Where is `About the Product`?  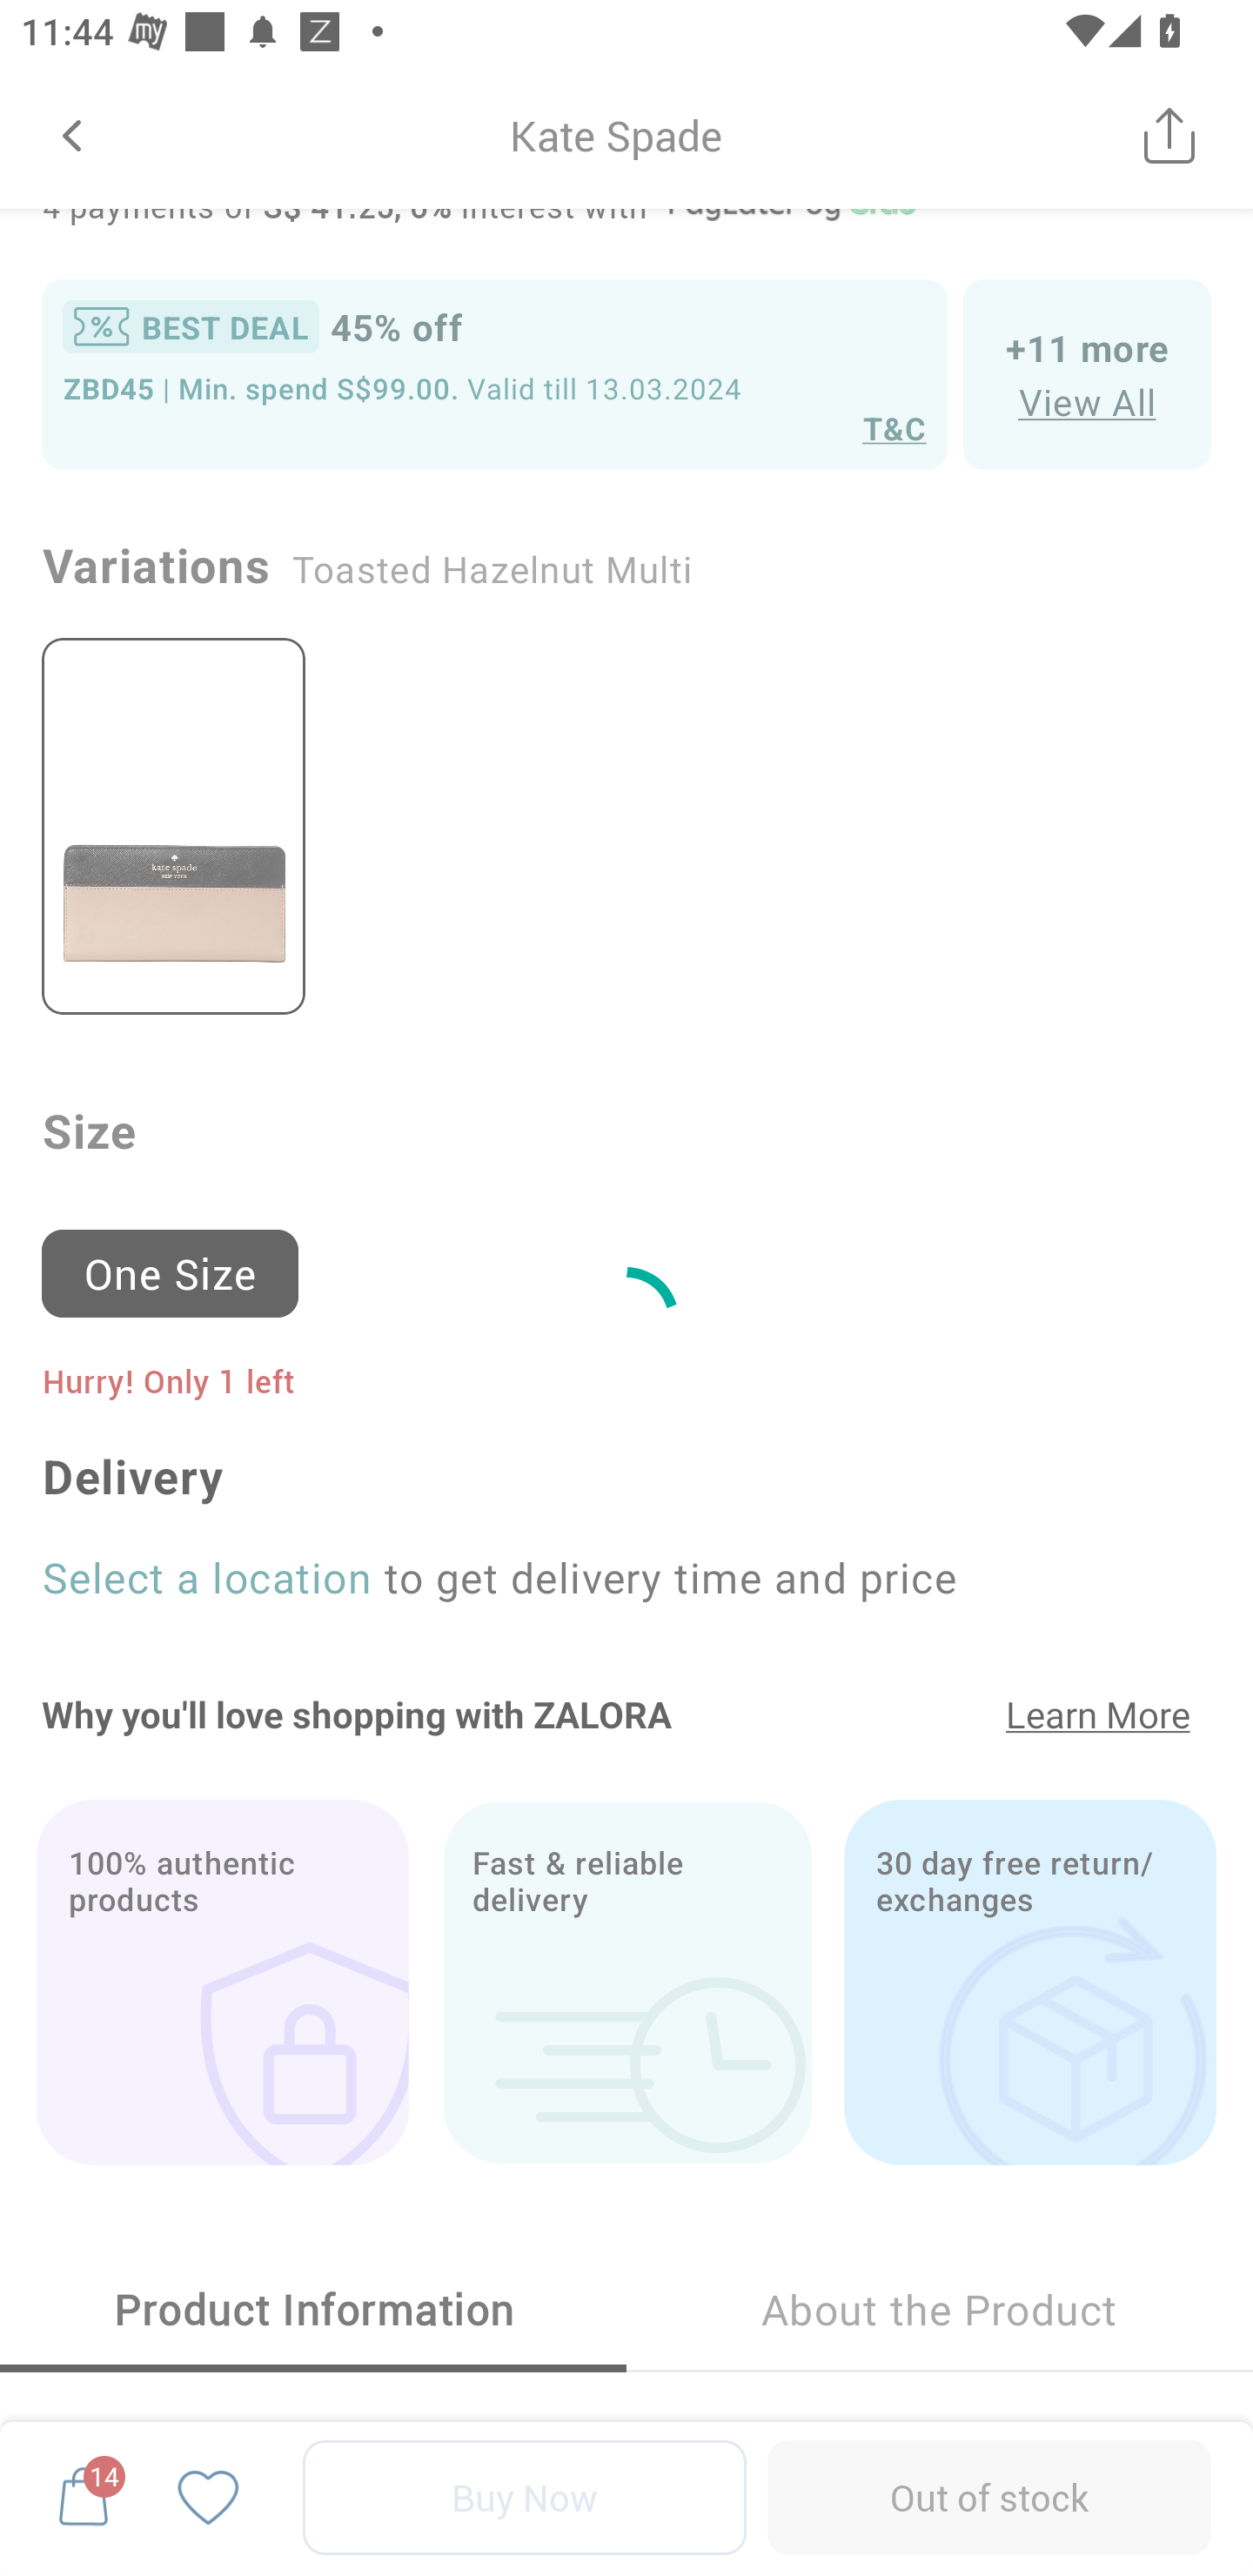
About the Product is located at coordinates (940, 2310).